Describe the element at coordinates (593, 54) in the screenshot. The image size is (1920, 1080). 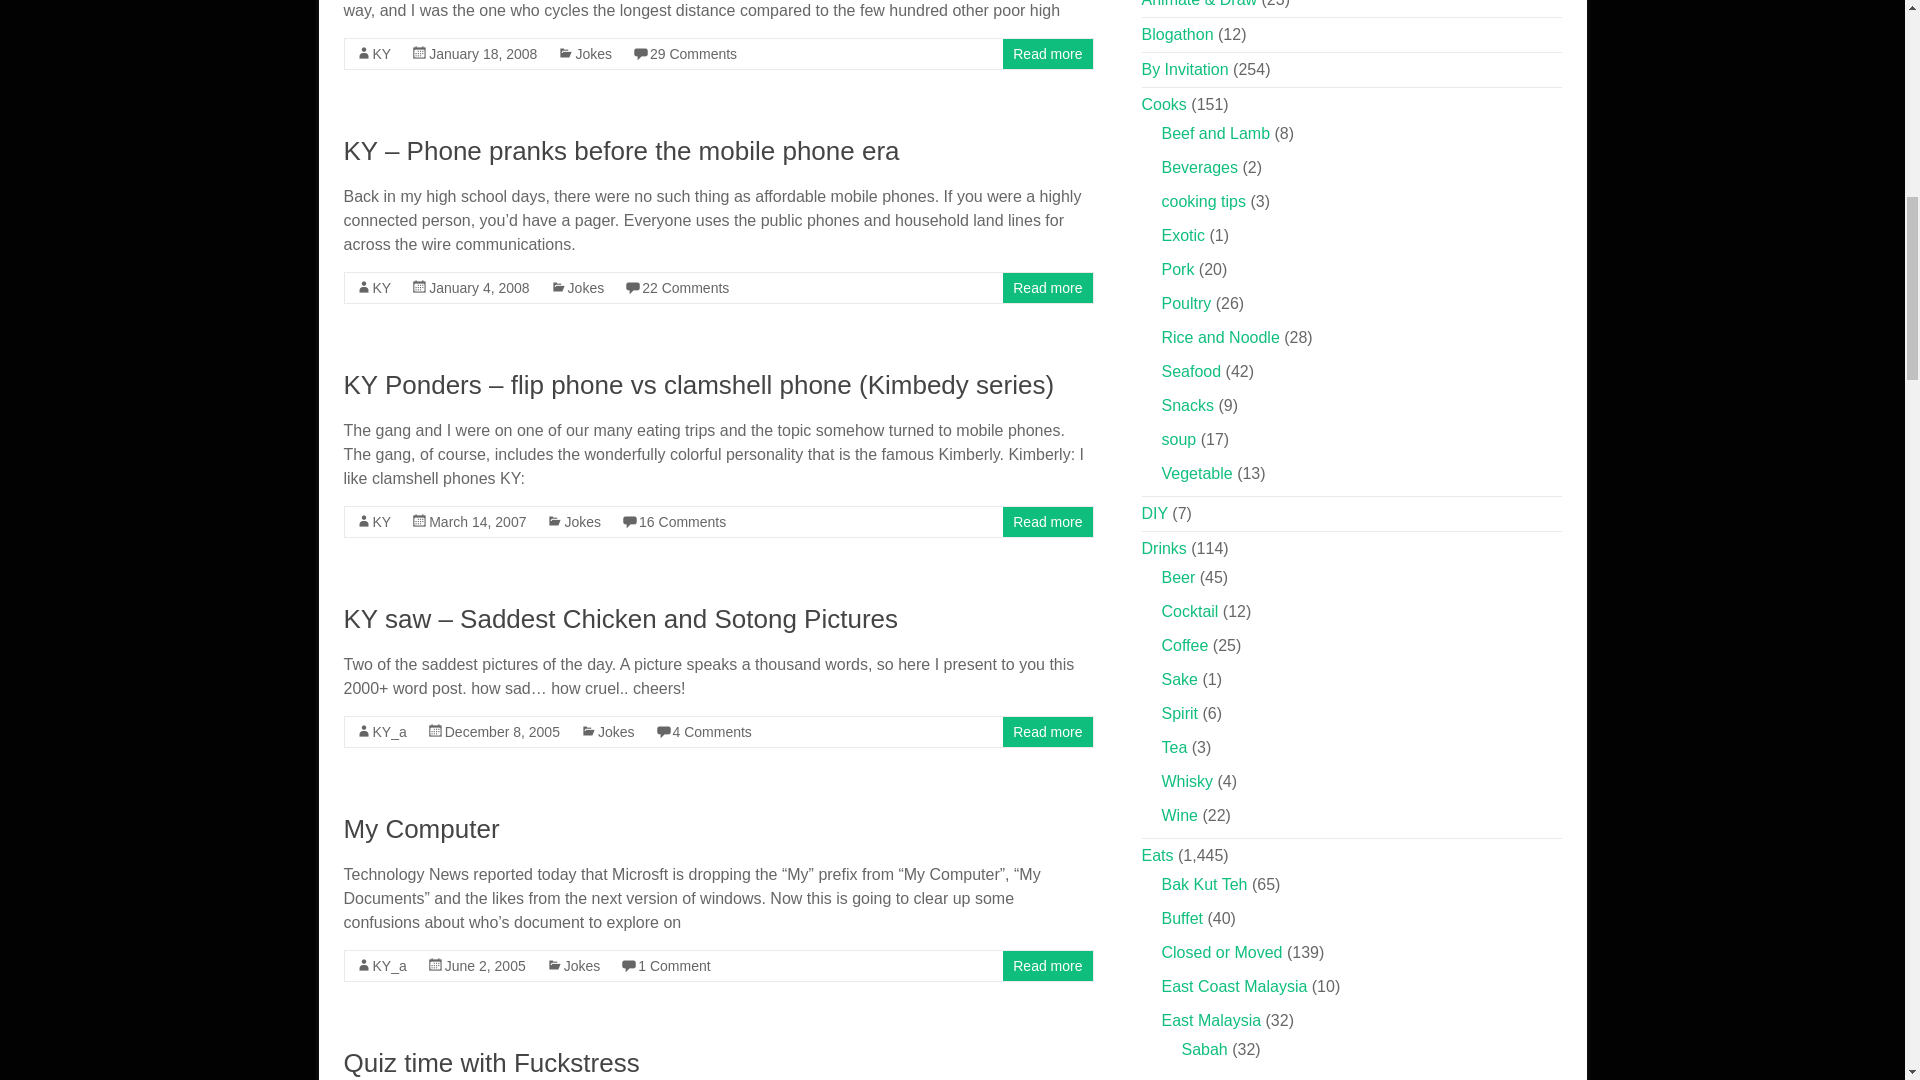
I see `Jokes` at that location.